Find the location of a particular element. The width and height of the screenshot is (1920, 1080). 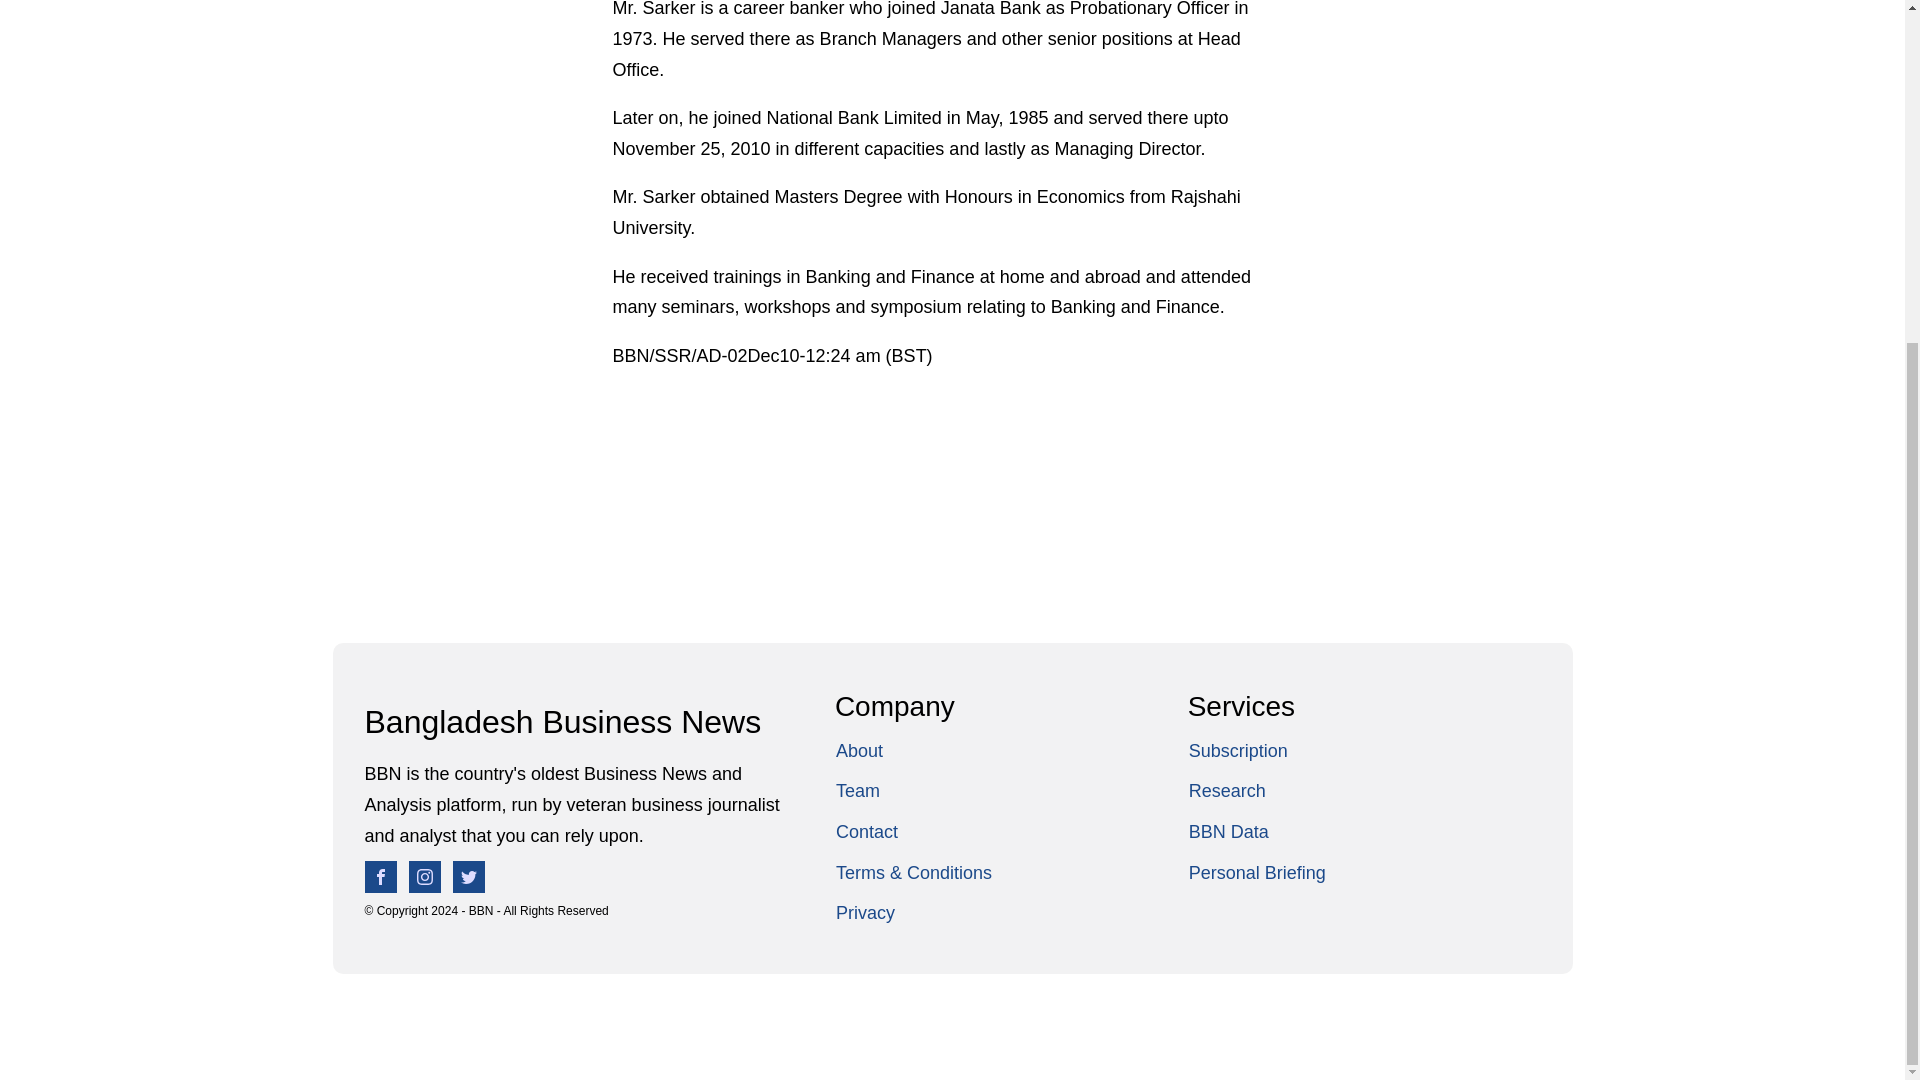

Team is located at coordinates (914, 792).